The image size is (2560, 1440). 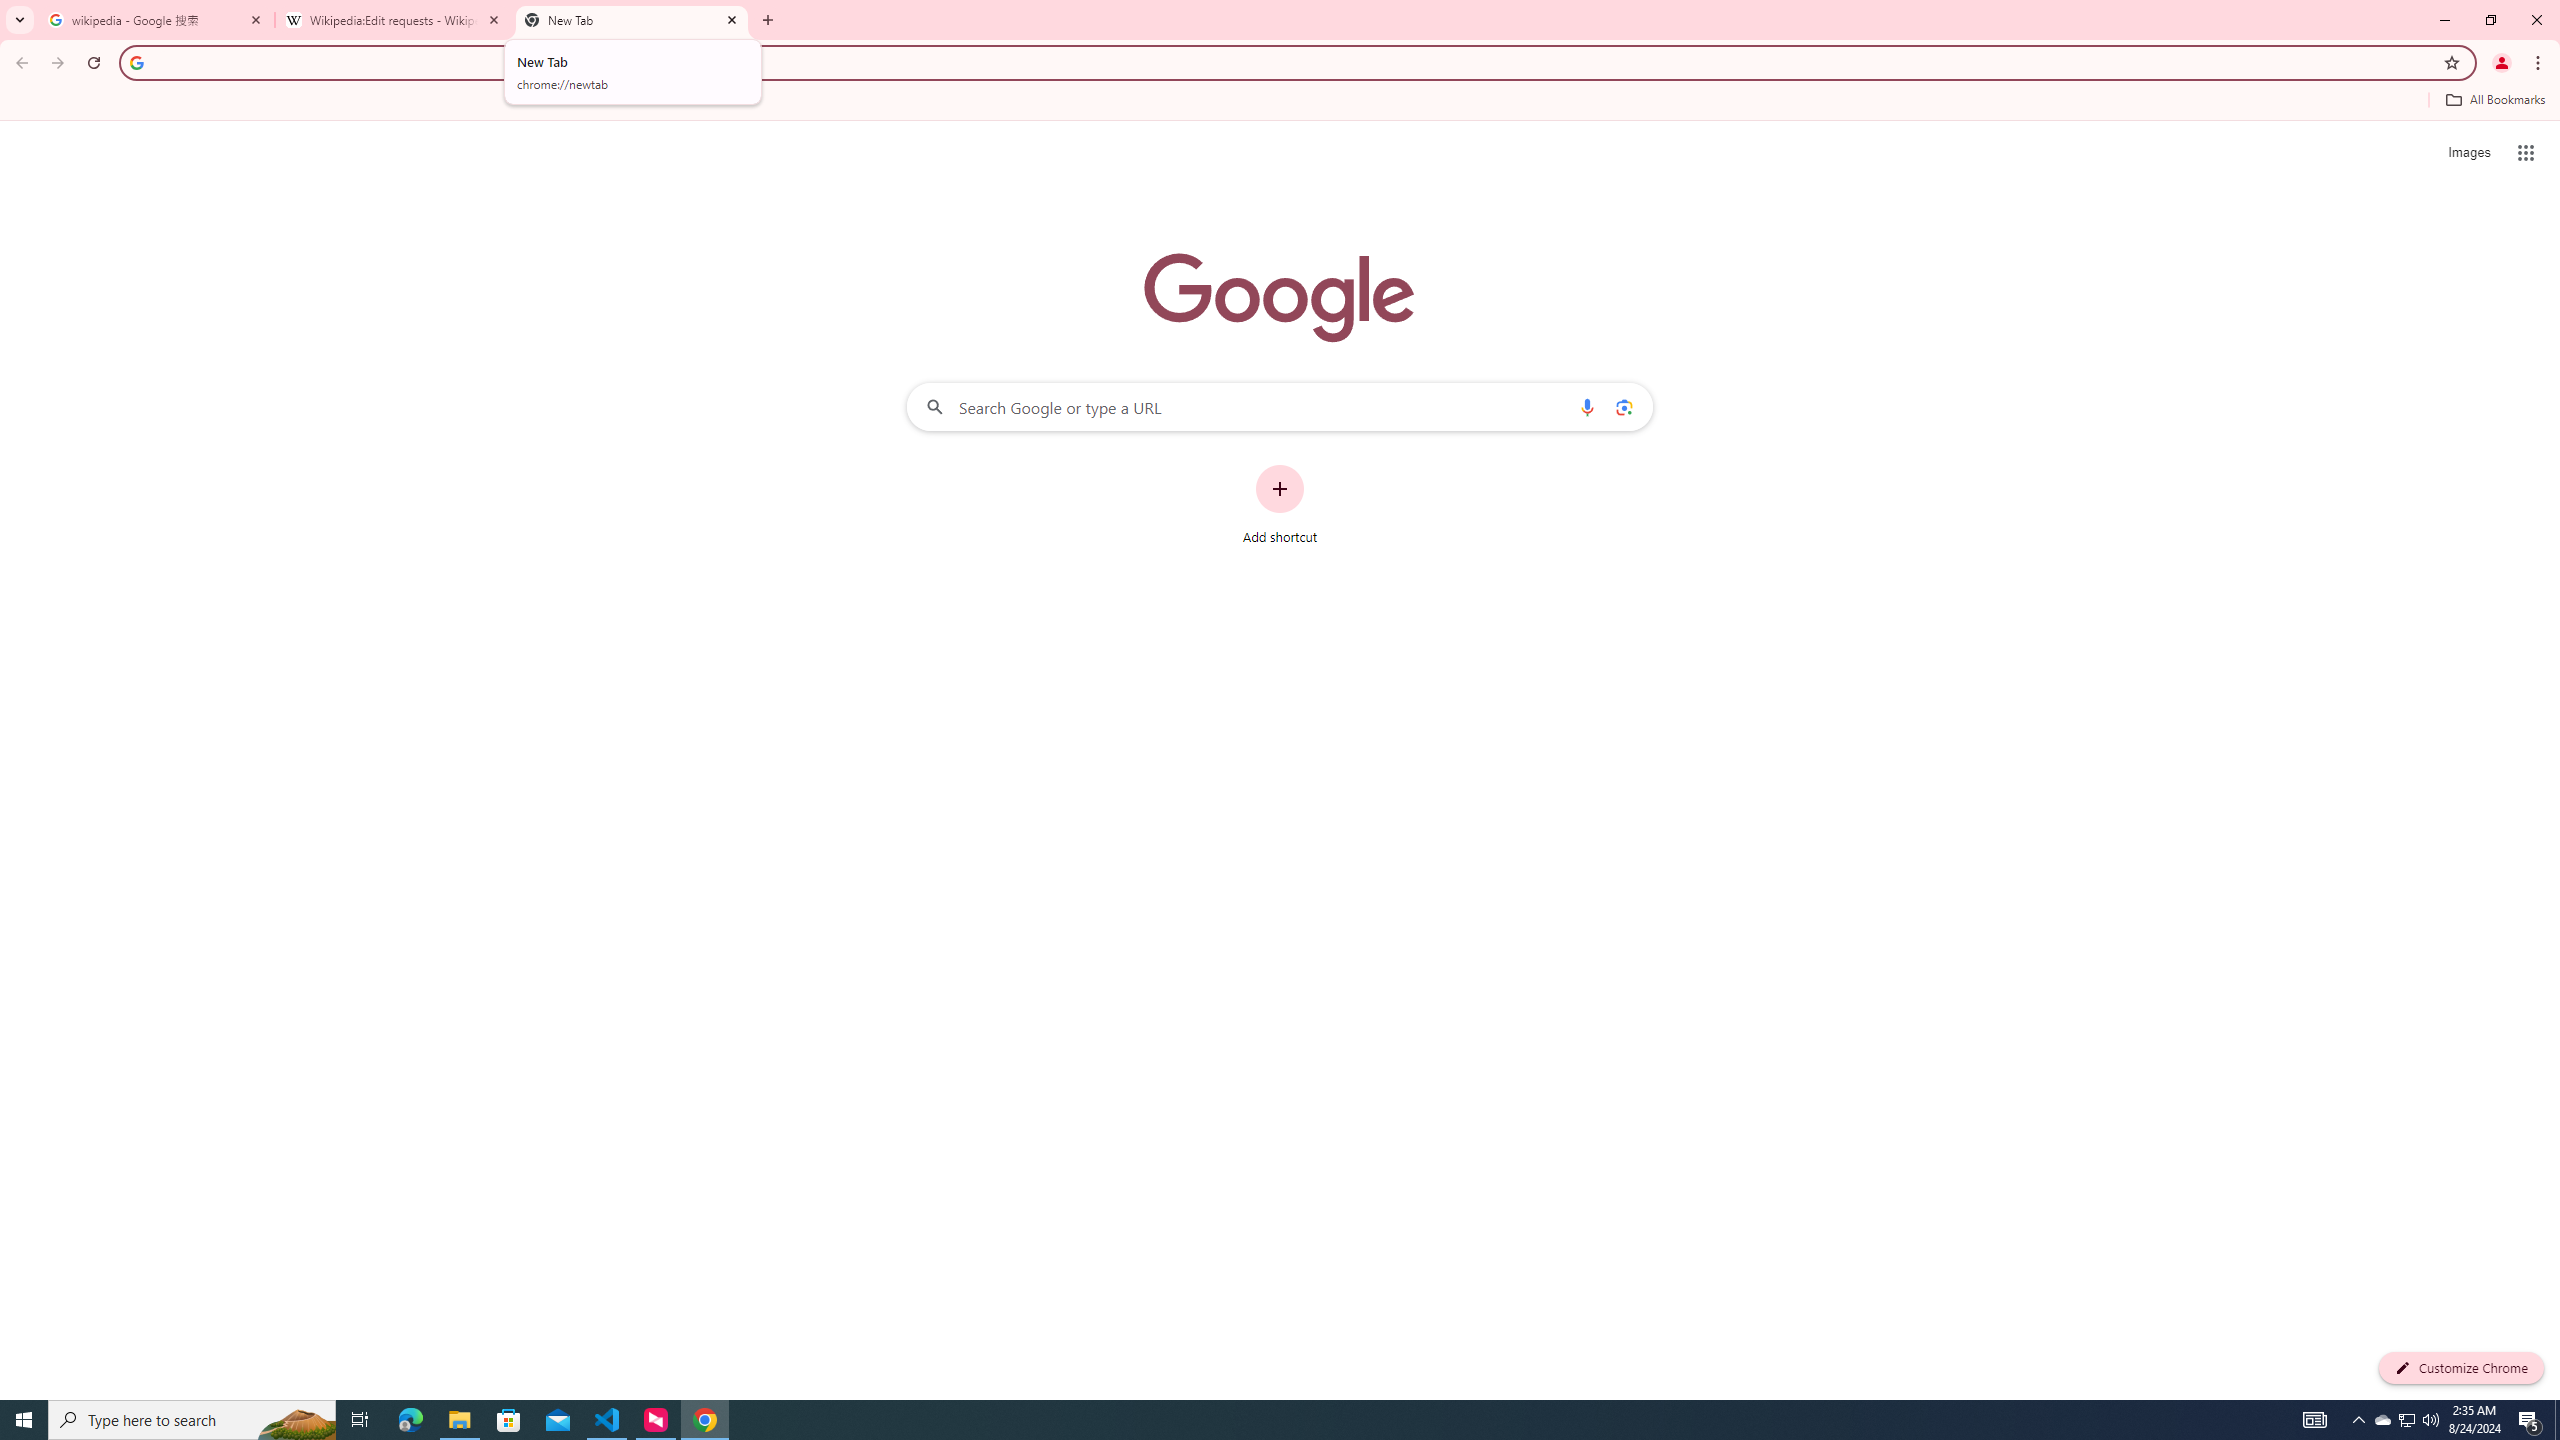 What do you see at coordinates (136, 62) in the screenshot?
I see `Search icon` at bounding box center [136, 62].